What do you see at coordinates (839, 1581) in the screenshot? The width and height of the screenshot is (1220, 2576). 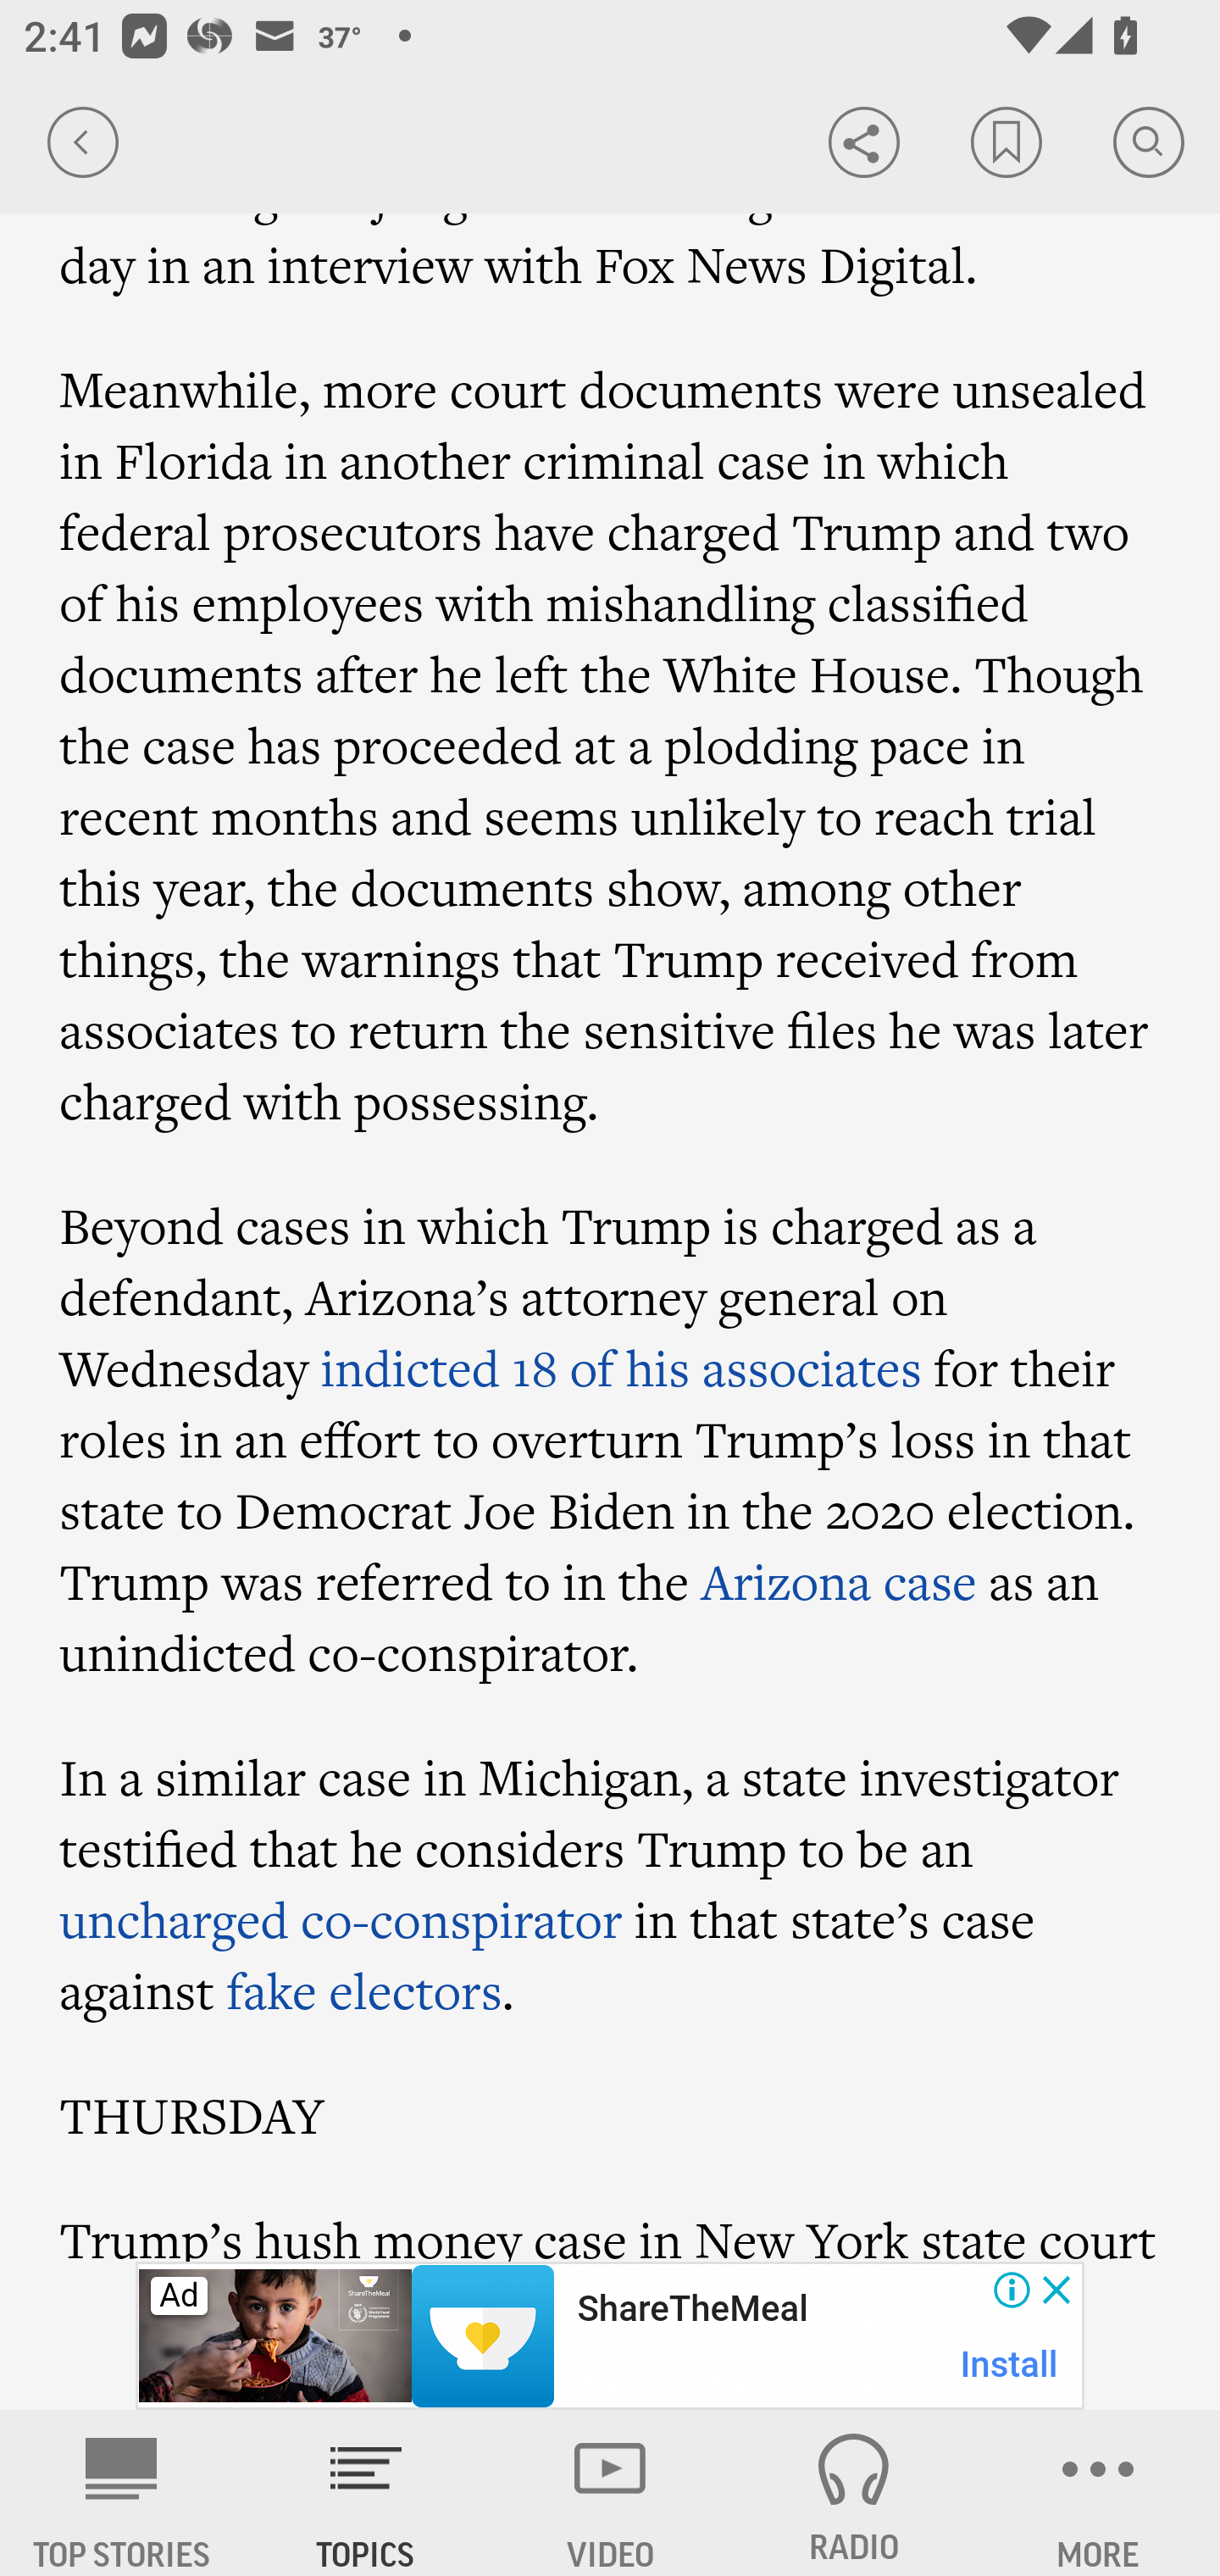 I see `Arizona case` at bounding box center [839, 1581].